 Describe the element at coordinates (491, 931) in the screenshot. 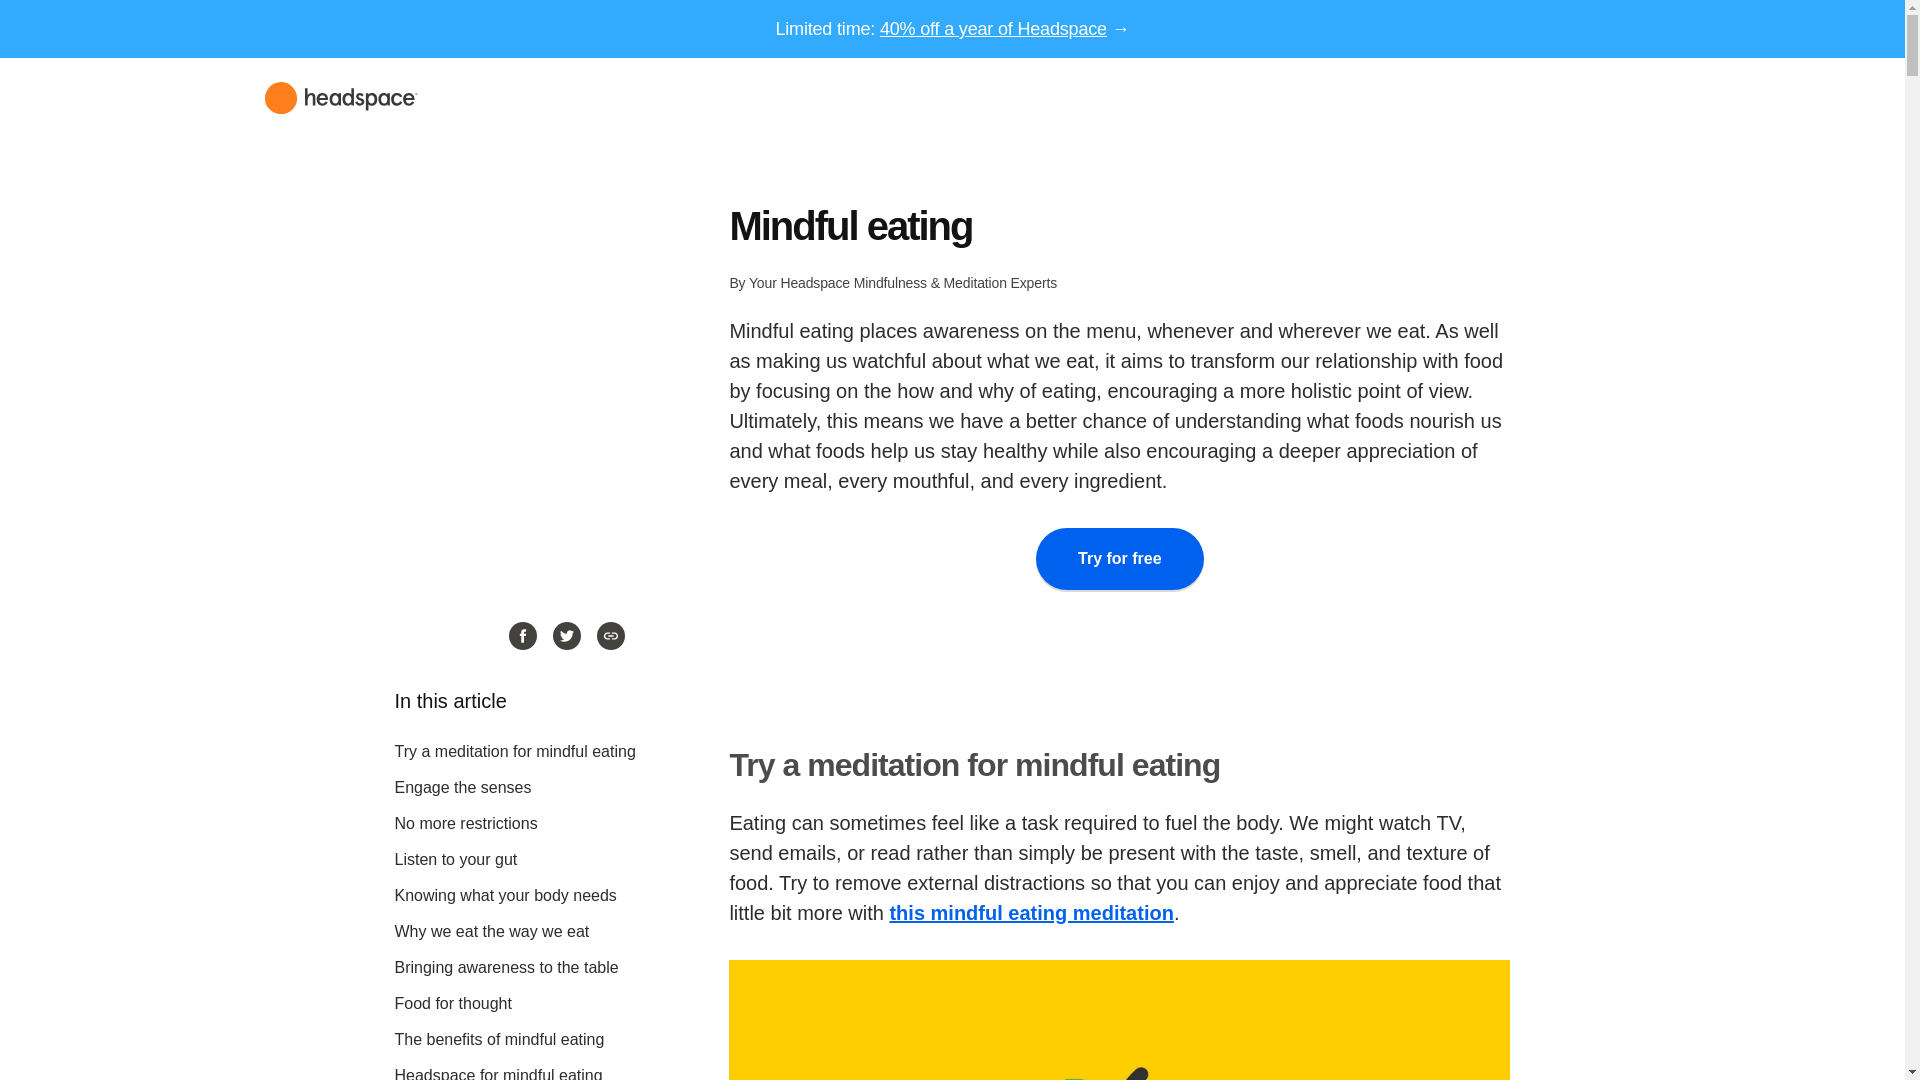

I see `Why we eat the way we eat` at that location.